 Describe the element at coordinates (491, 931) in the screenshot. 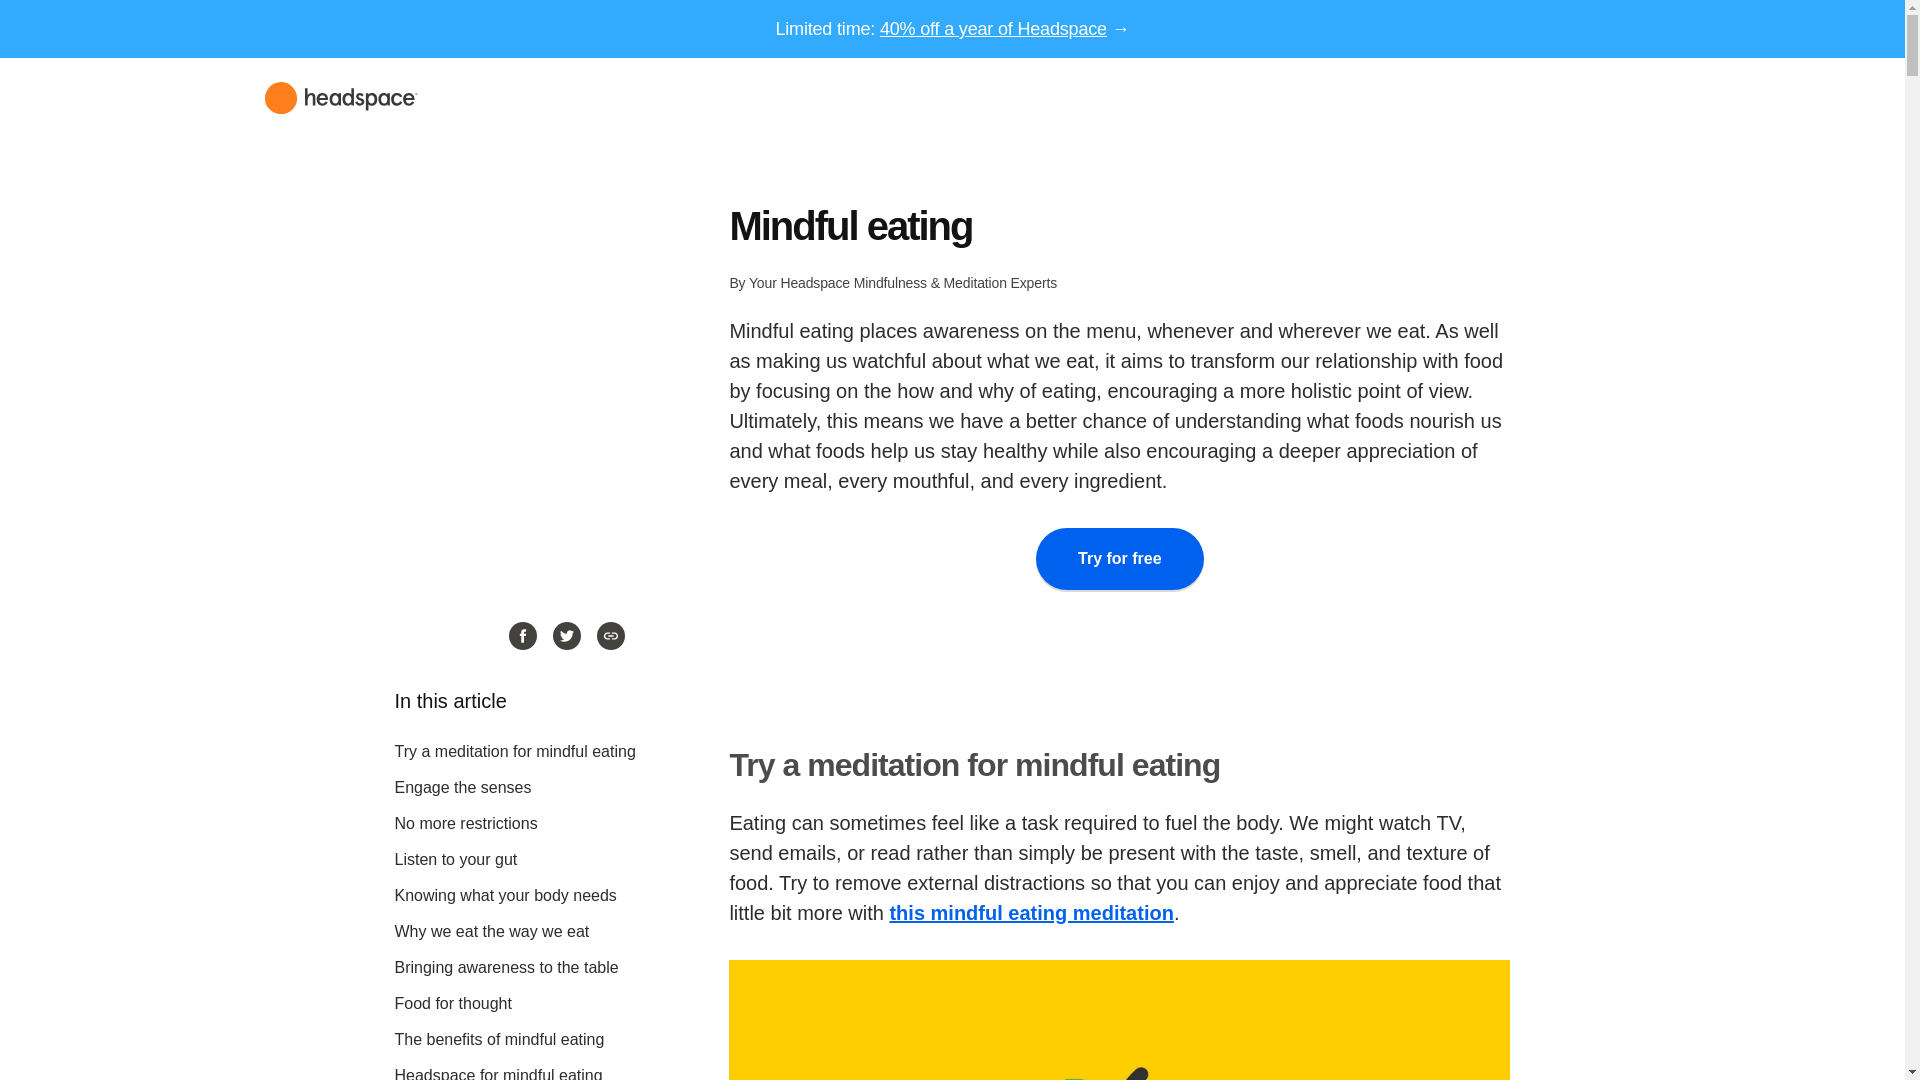

I see `Why we eat the way we eat` at that location.